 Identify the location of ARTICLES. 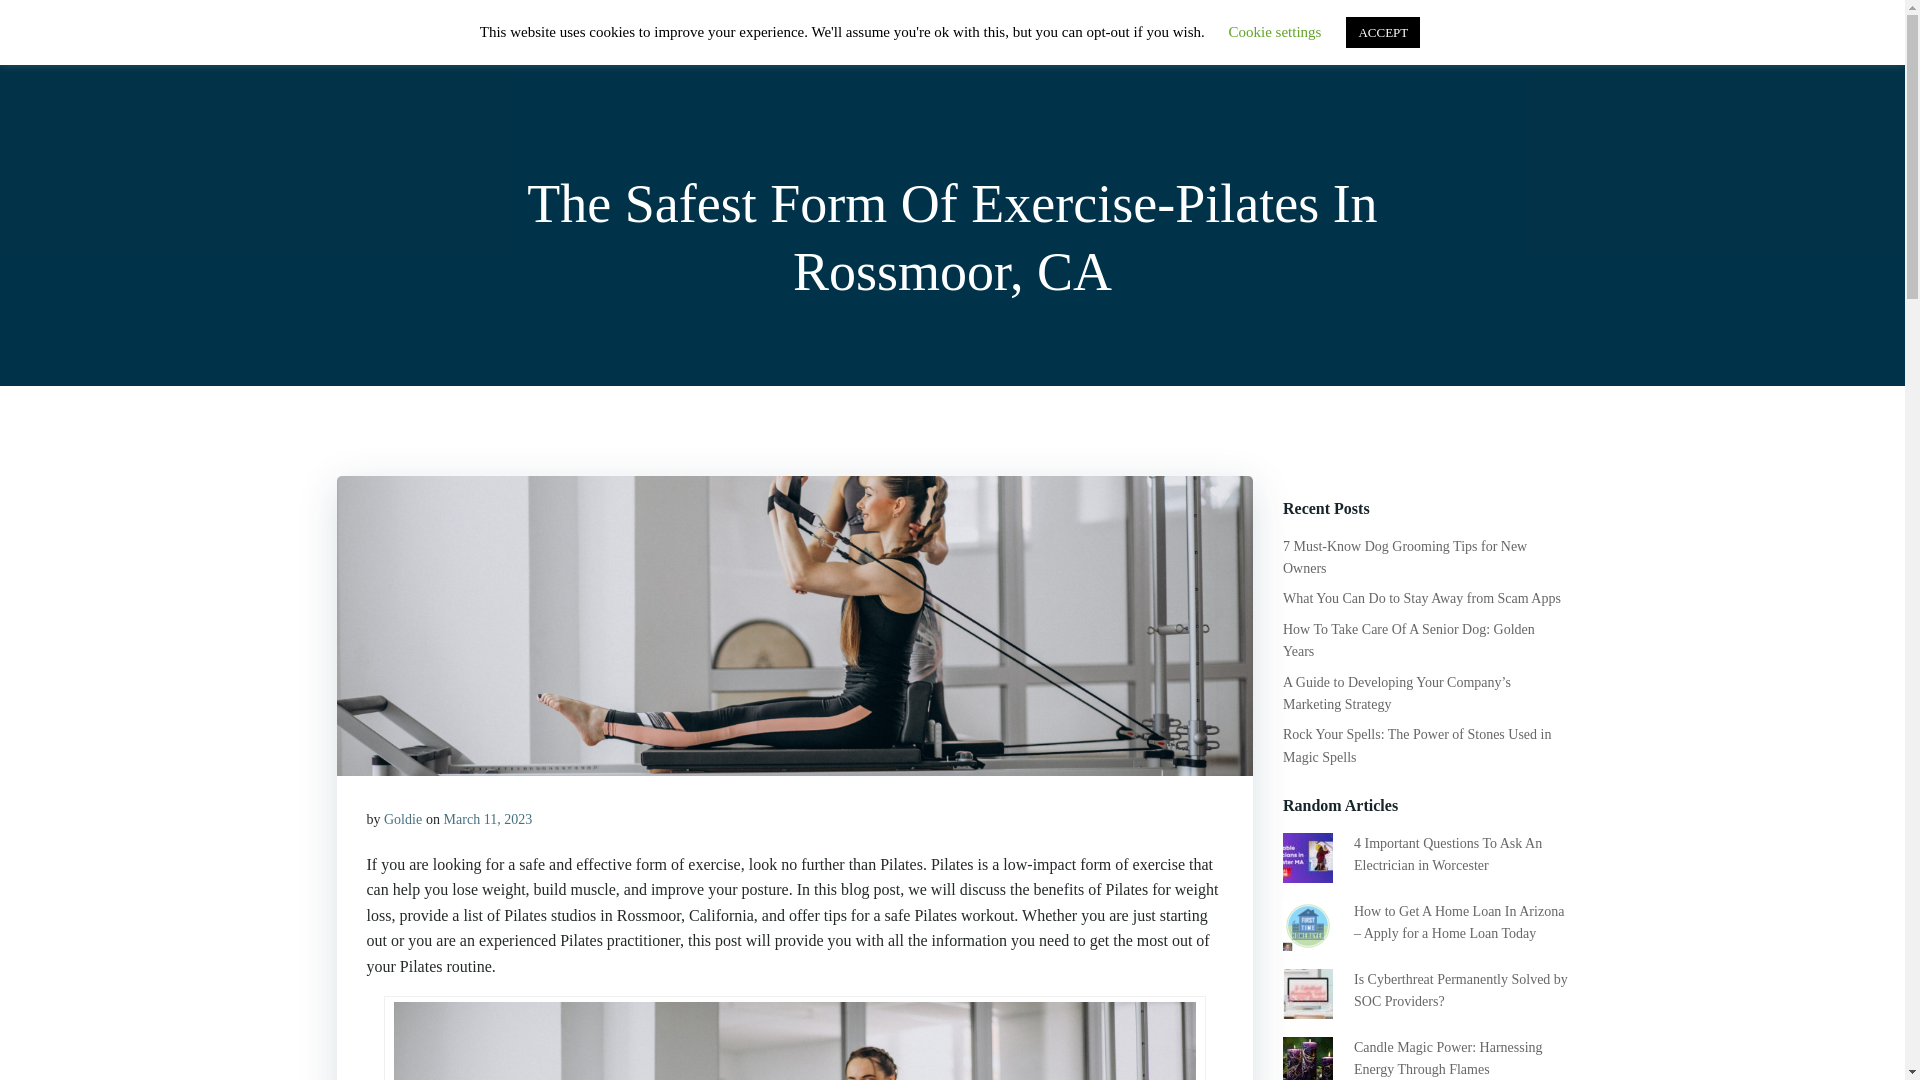
(1336, 44).